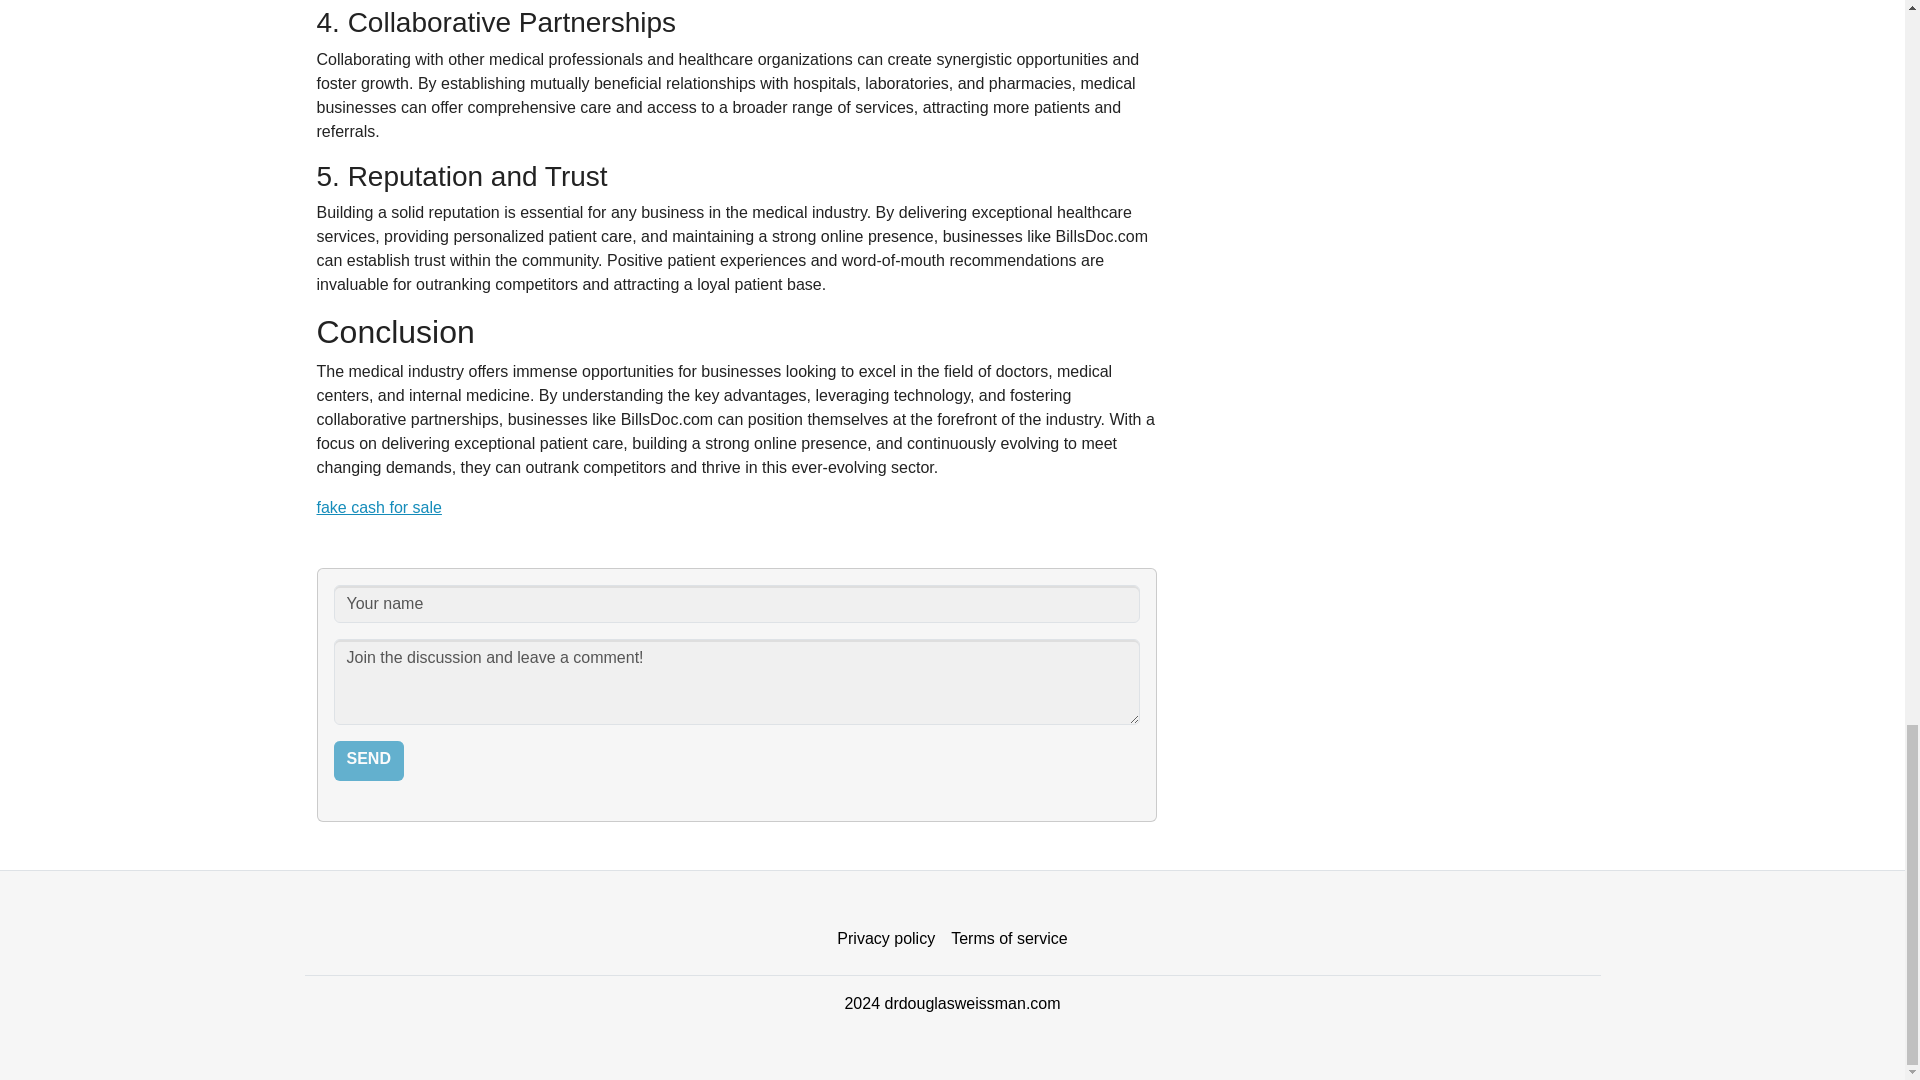  What do you see at coordinates (378, 507) in the screenshot?
I see `fake cash for sale` at bounding box center [378, 507].